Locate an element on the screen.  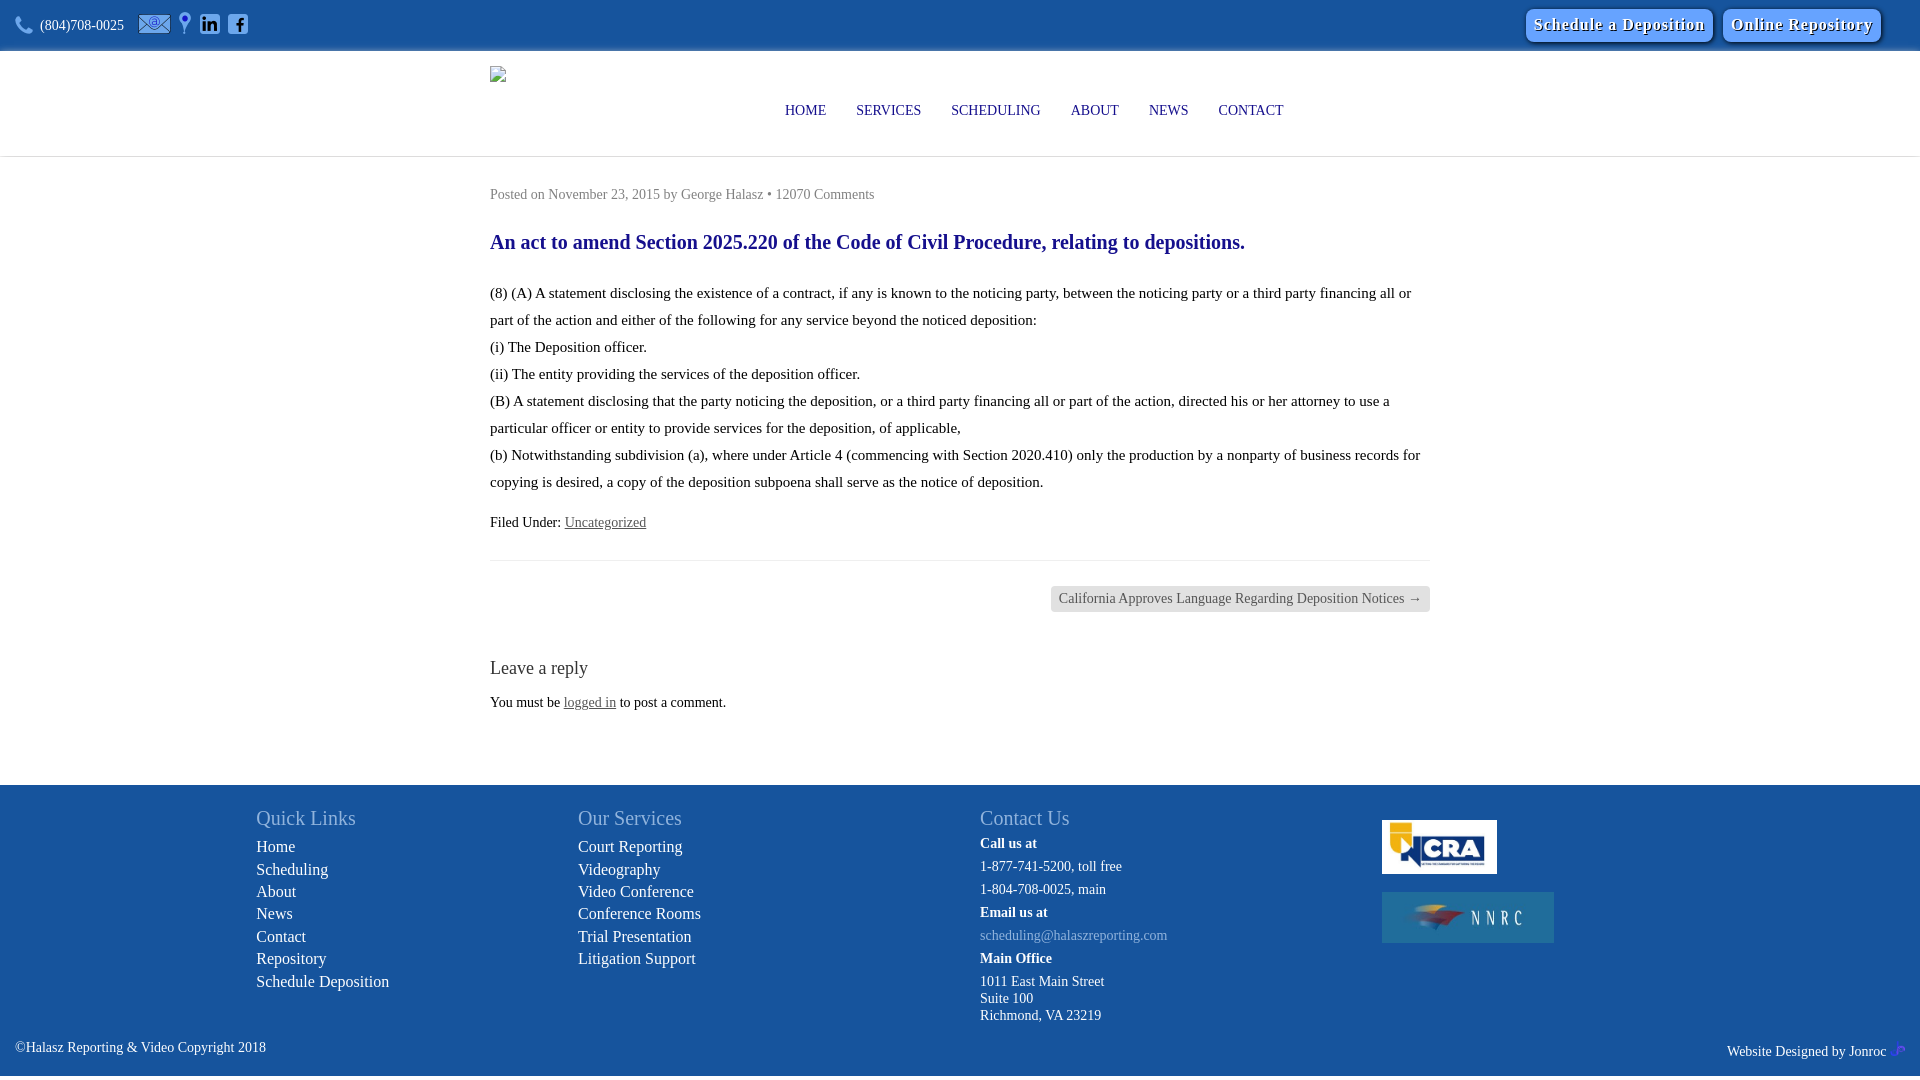
Videography is located at coordinates (618, 869).